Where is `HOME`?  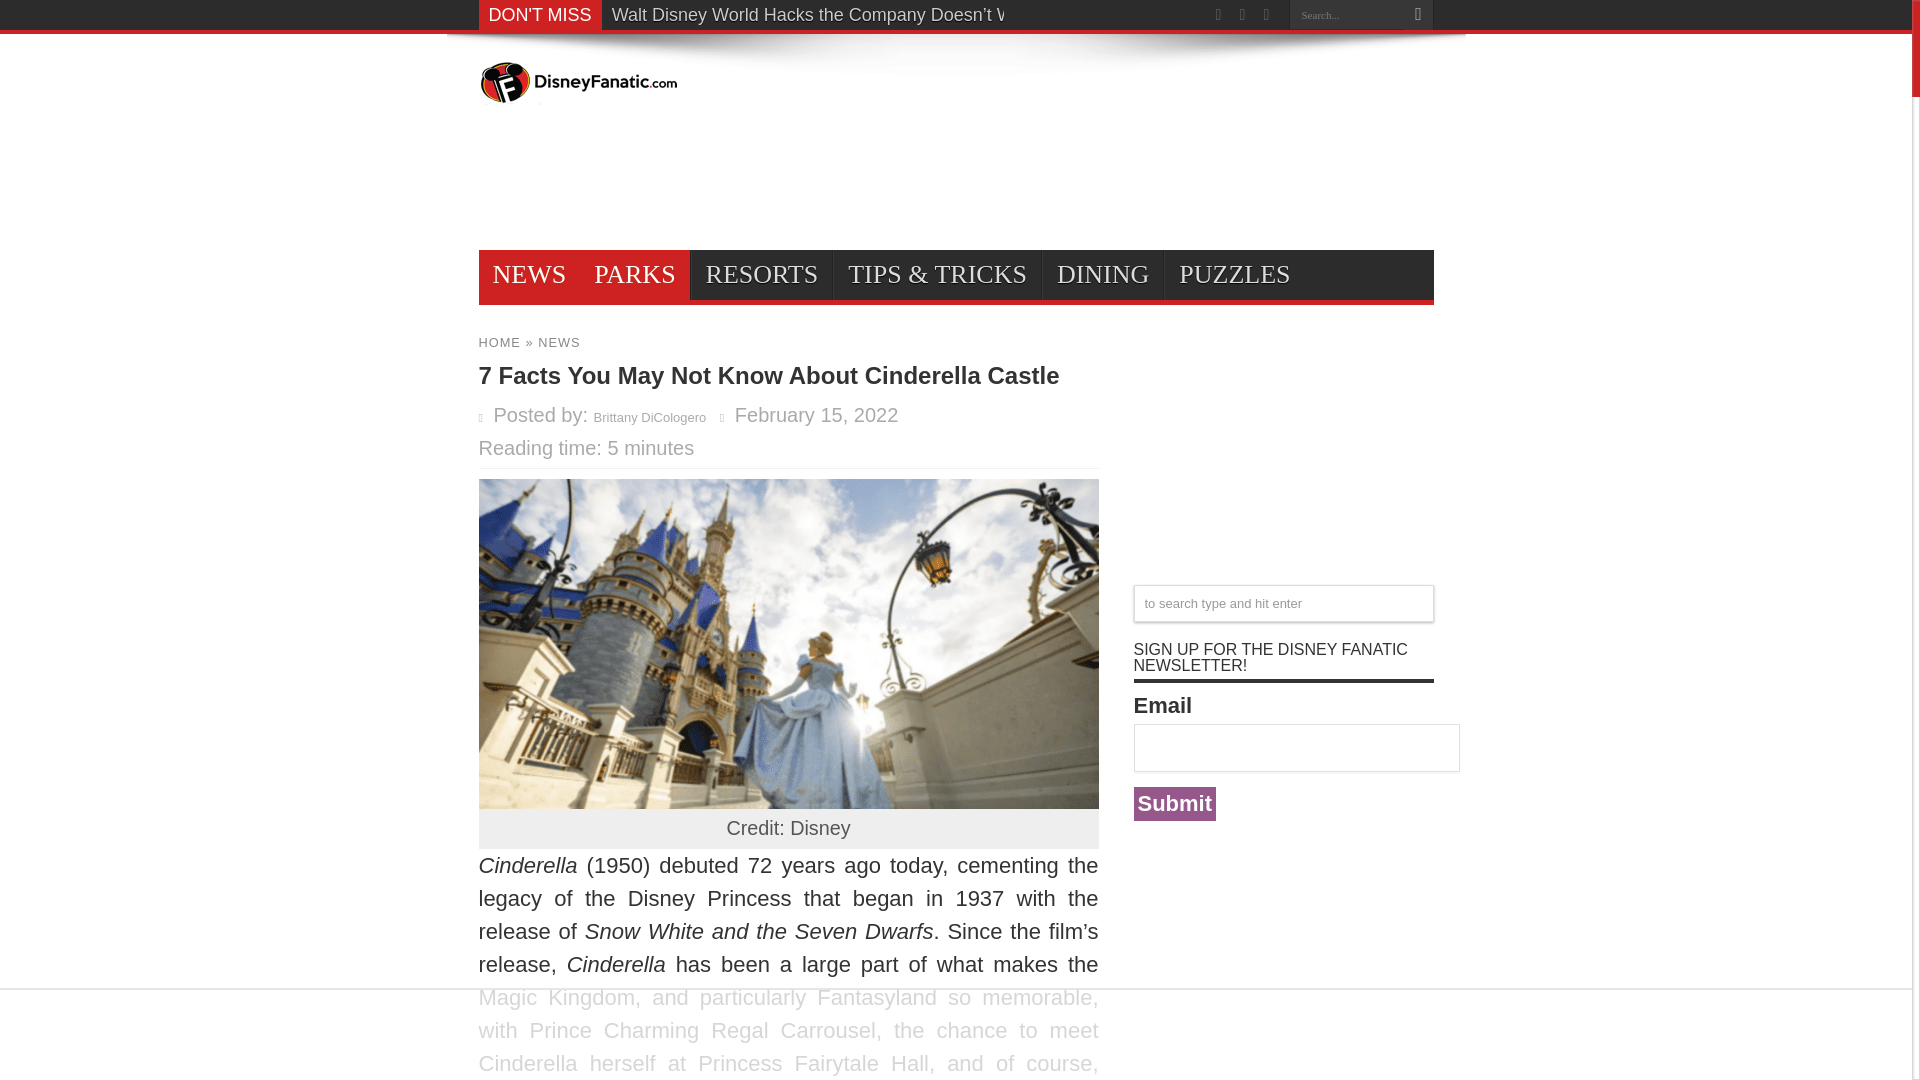
HOME is located at coordinates (499, 342).